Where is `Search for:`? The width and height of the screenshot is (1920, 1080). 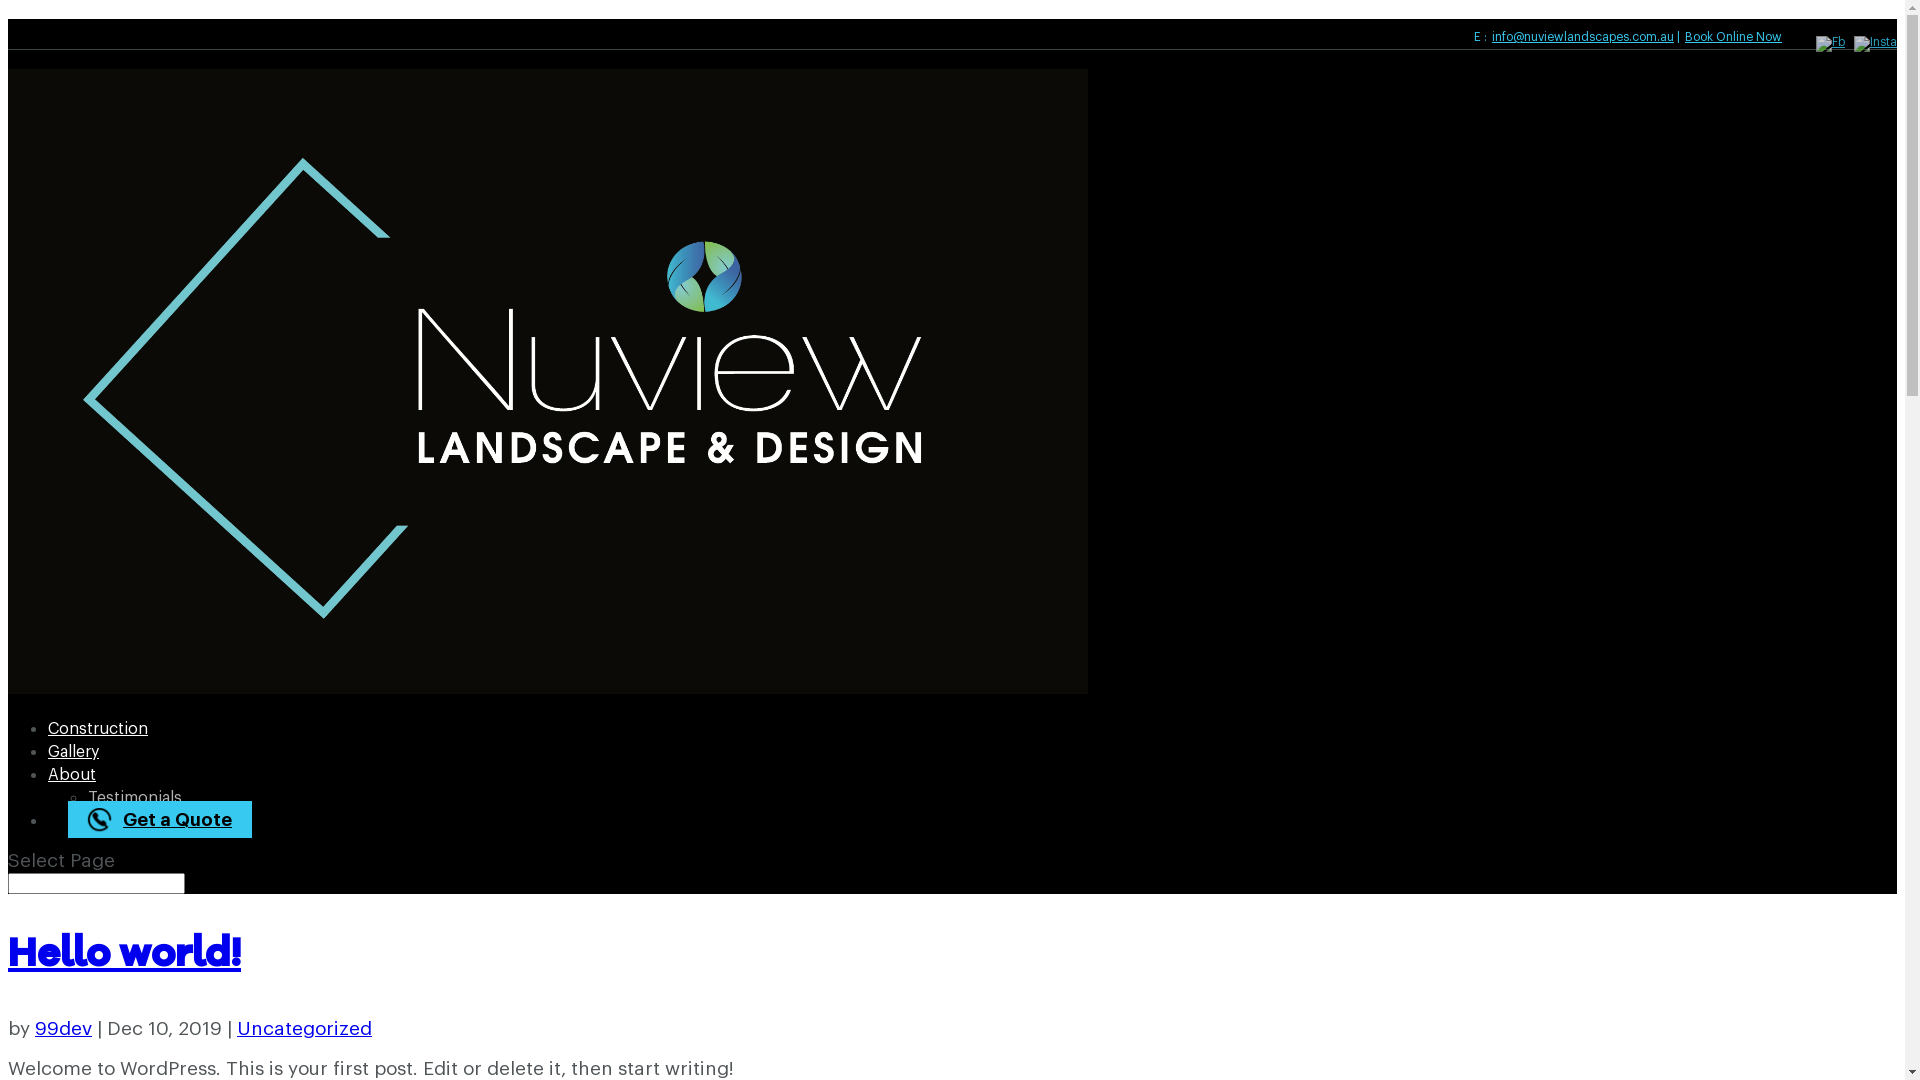
Search for: is located at coordinates (96, 883).